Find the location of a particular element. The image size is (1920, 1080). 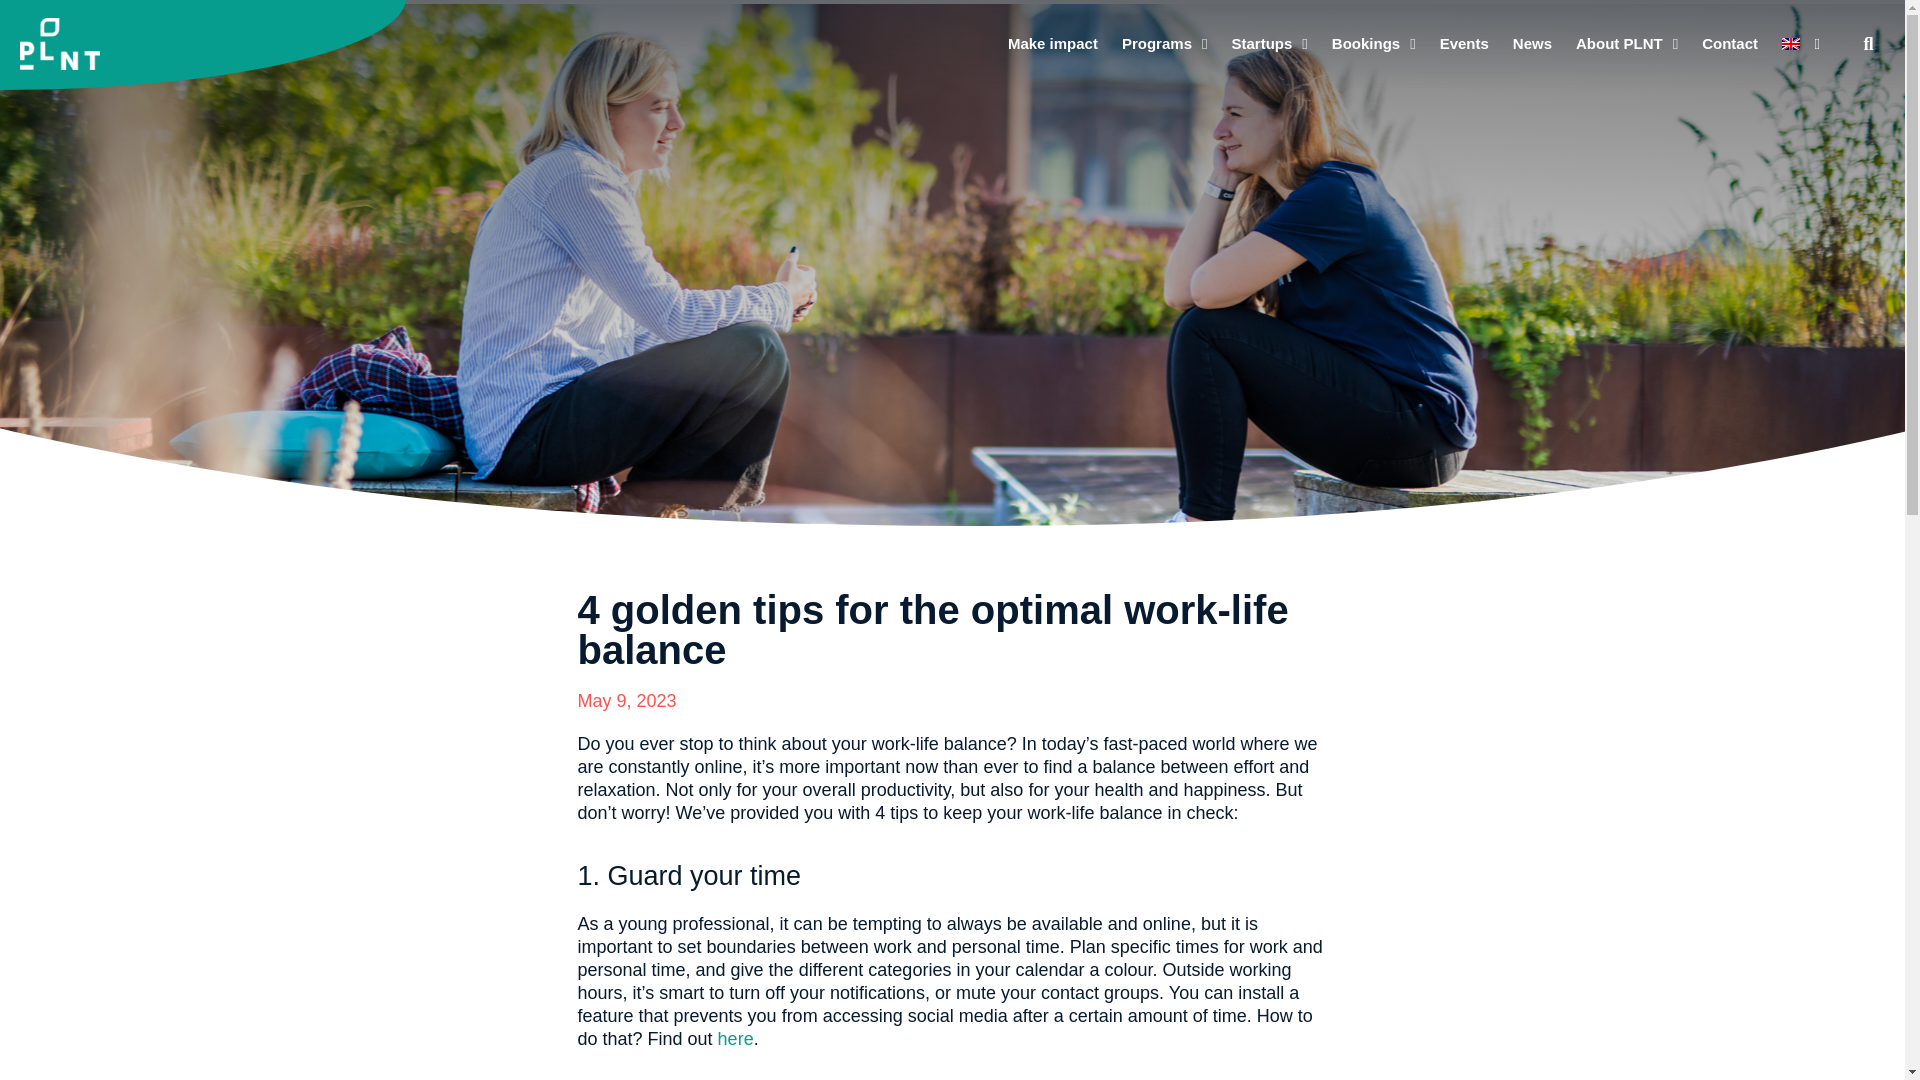

News is located at coordinates (1532, 43).